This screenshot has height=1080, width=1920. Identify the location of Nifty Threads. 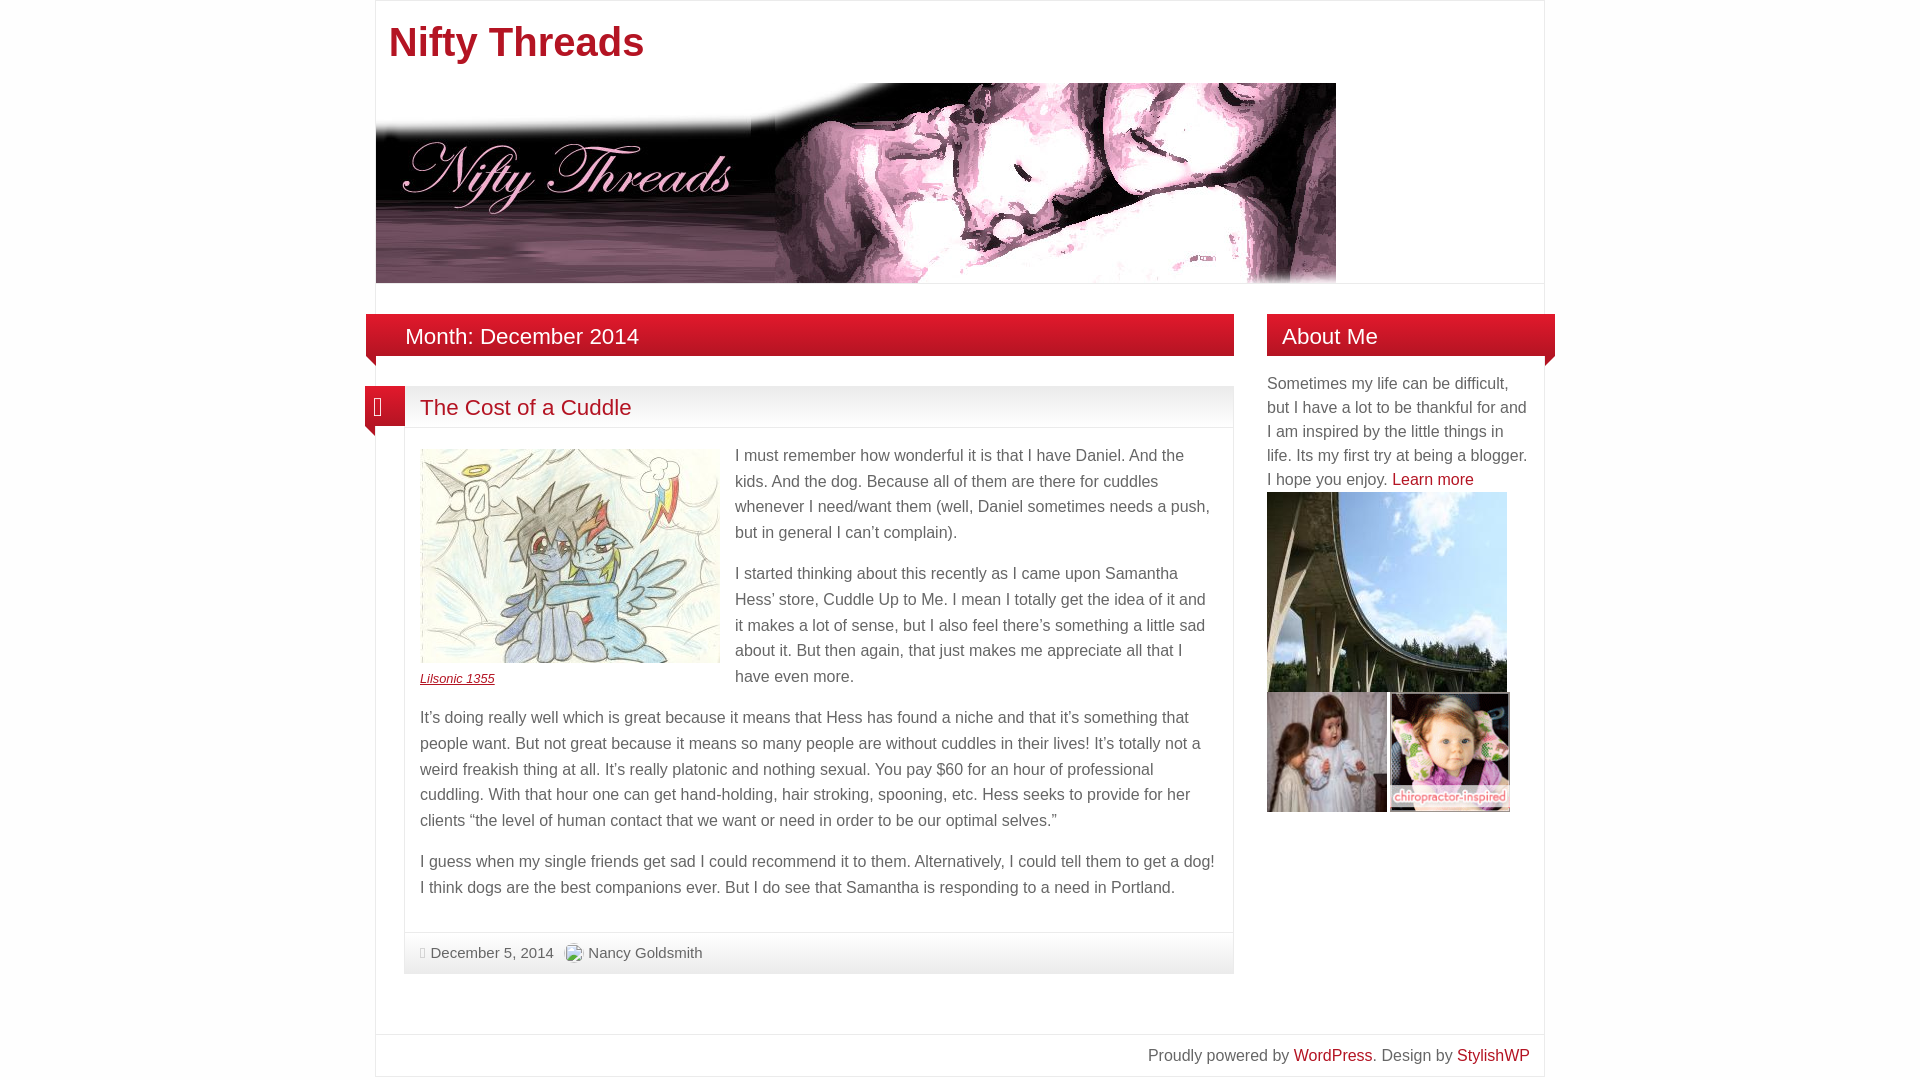
(856, 181).